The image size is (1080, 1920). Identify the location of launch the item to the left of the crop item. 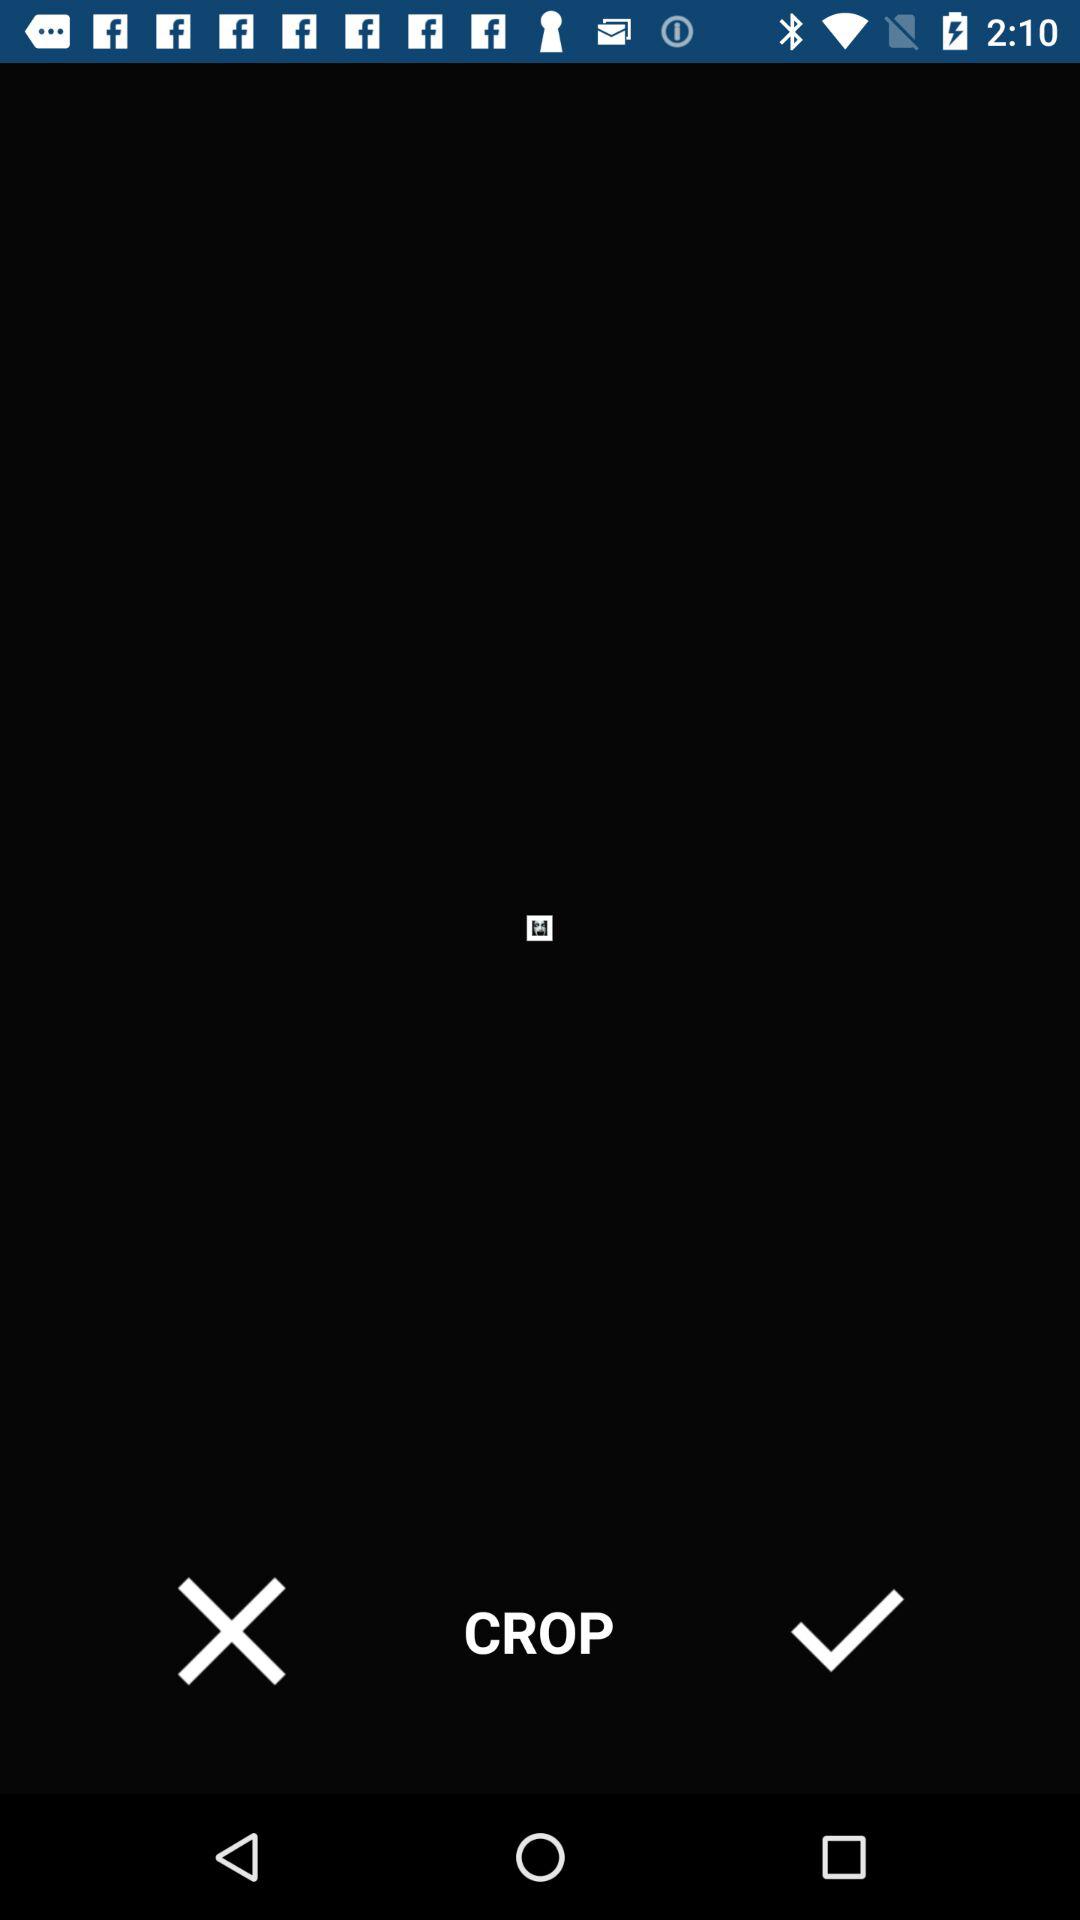
(232, 1630).